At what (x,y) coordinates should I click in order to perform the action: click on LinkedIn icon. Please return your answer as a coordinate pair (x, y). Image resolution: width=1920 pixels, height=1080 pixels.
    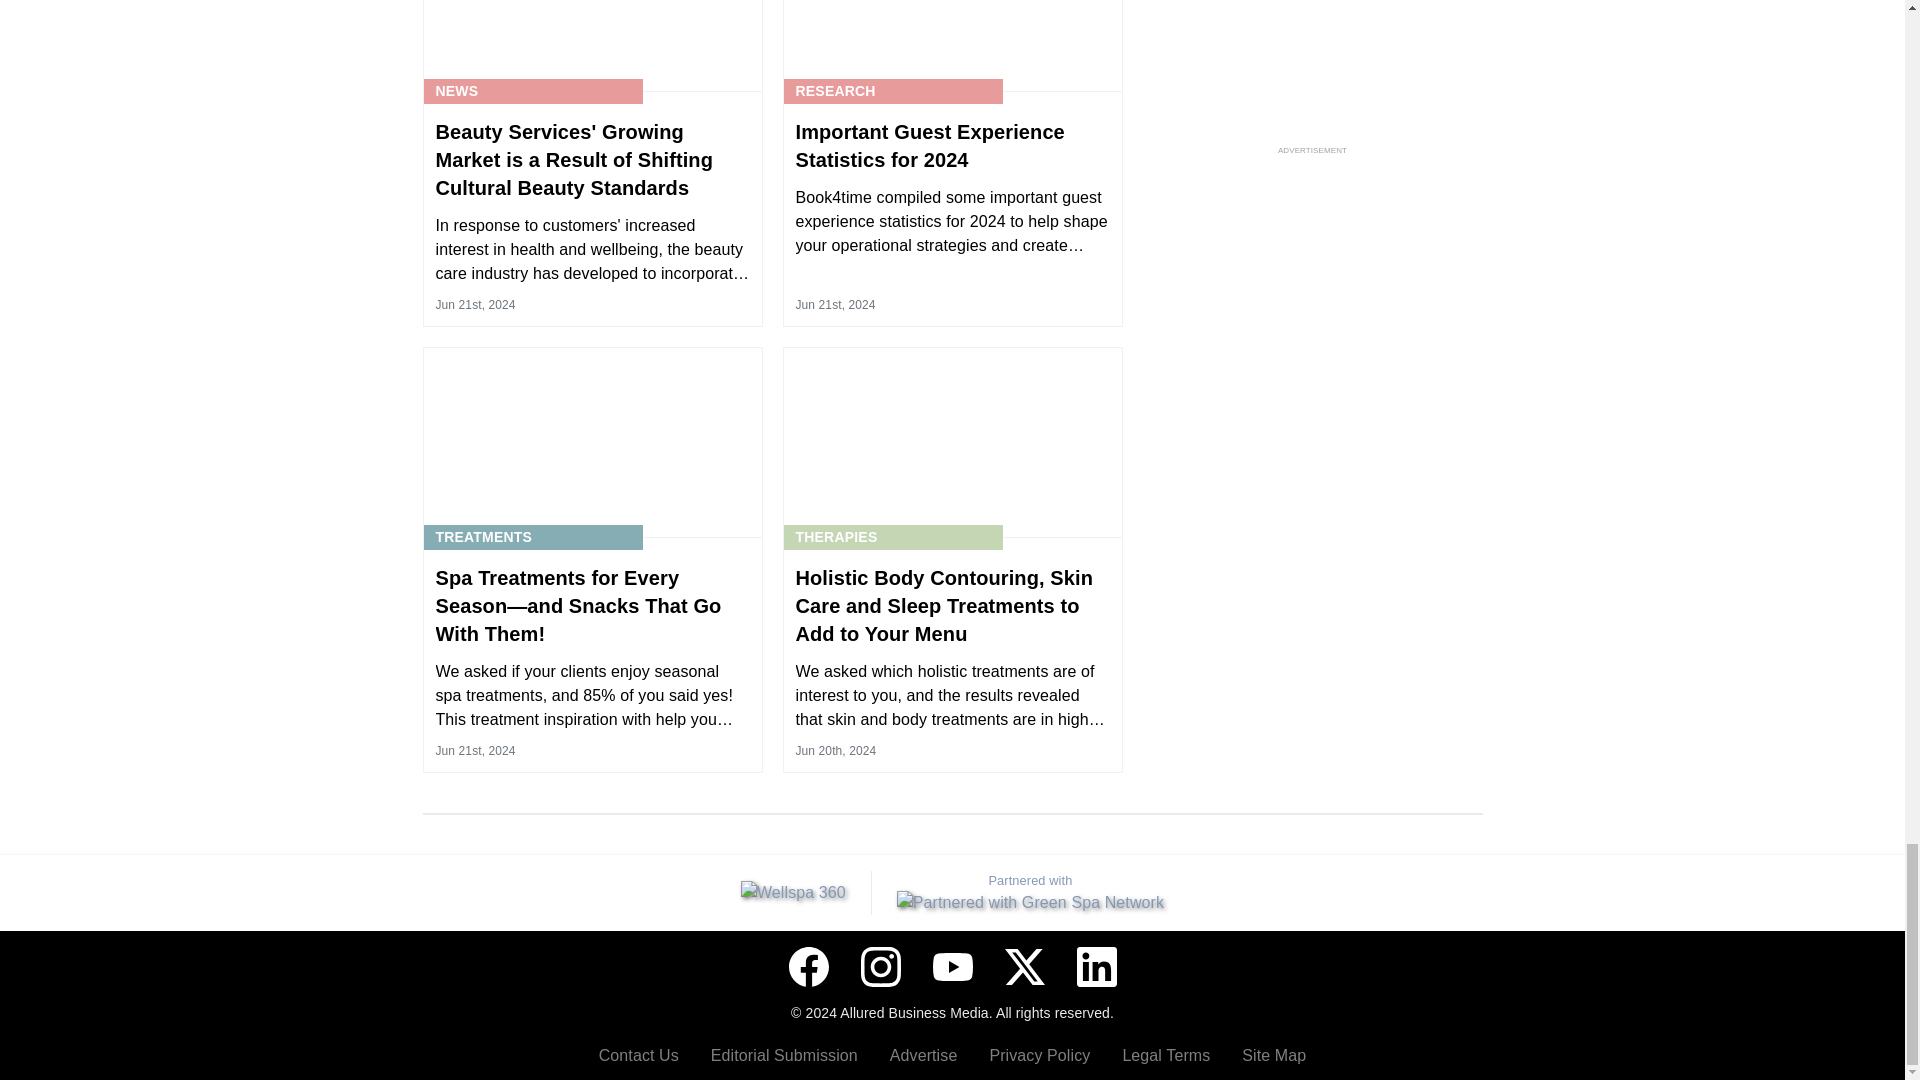
    Looking at the image, I should click on (1095, 967).